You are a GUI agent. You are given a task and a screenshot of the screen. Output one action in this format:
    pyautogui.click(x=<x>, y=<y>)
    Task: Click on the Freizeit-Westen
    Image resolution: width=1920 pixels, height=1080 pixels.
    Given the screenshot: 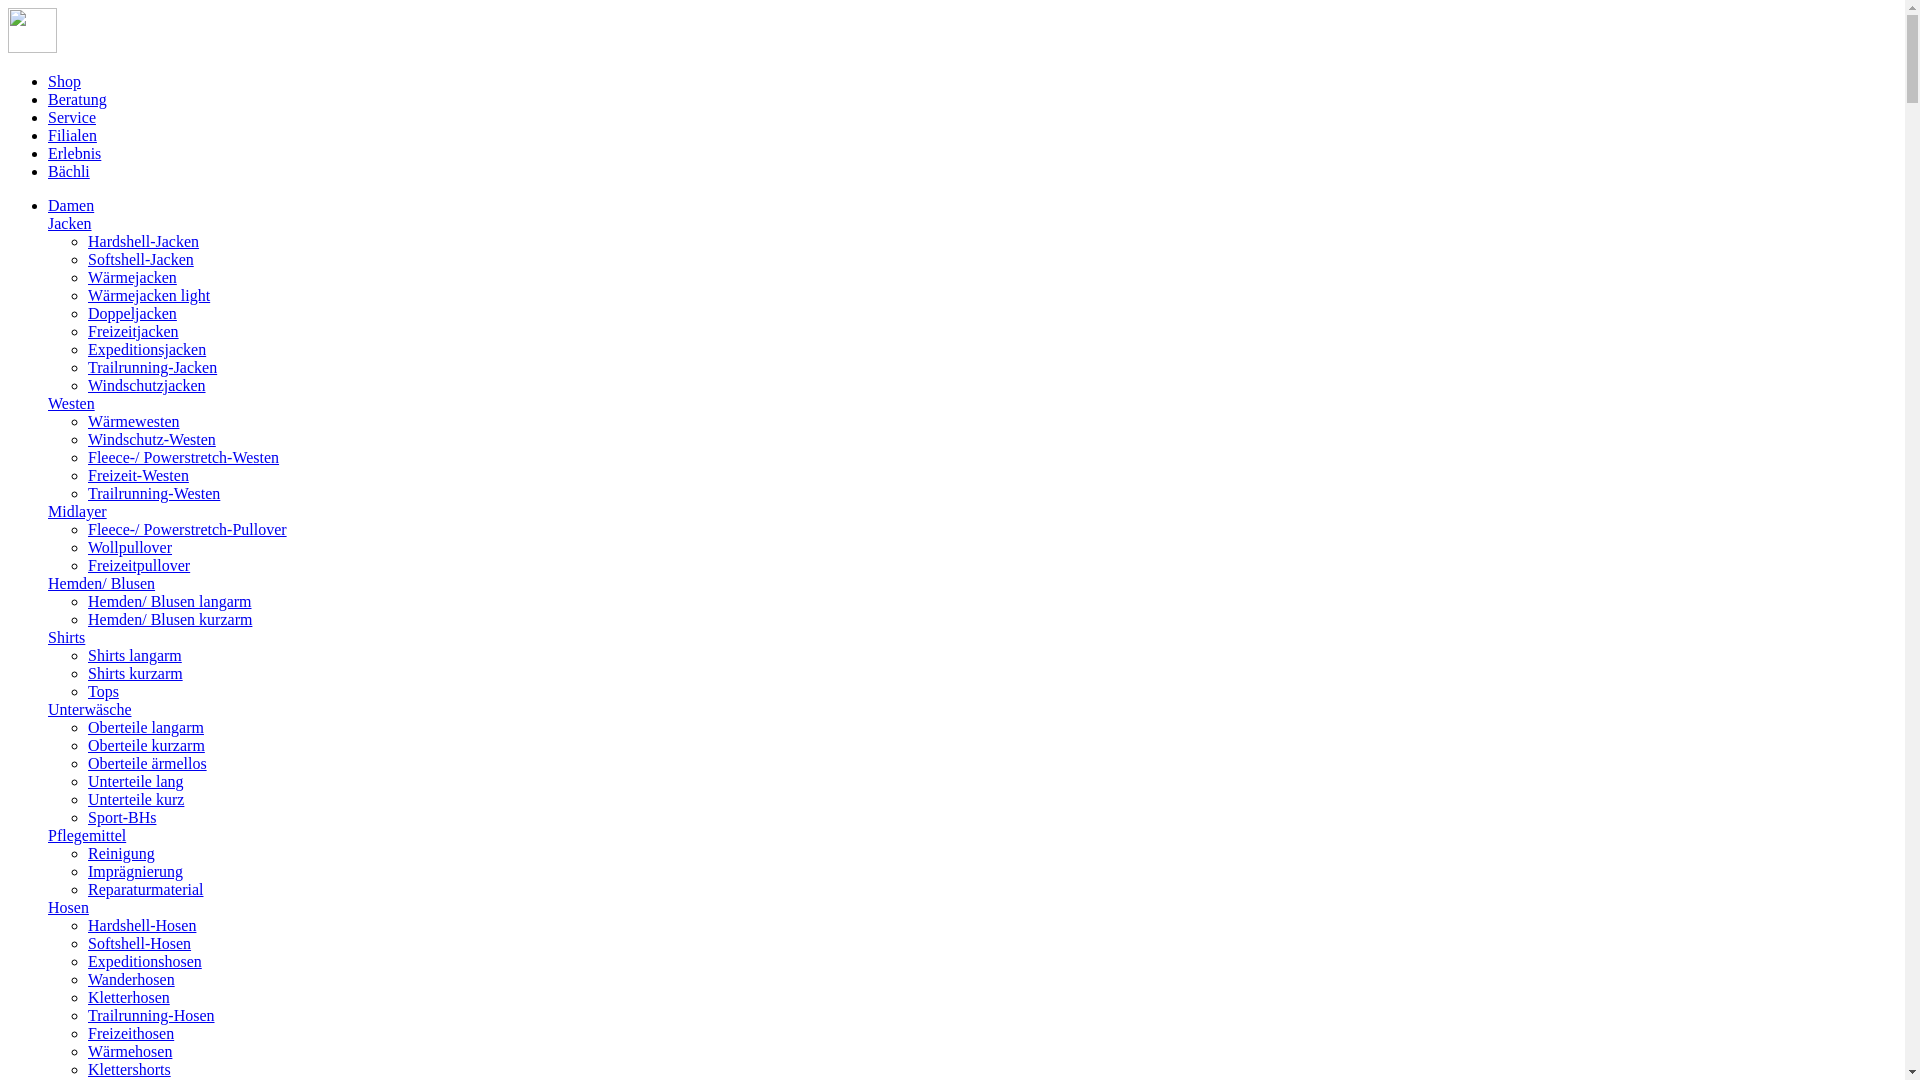 What is the action you would take?
    pyautogui.click(x=138, y=476)
    